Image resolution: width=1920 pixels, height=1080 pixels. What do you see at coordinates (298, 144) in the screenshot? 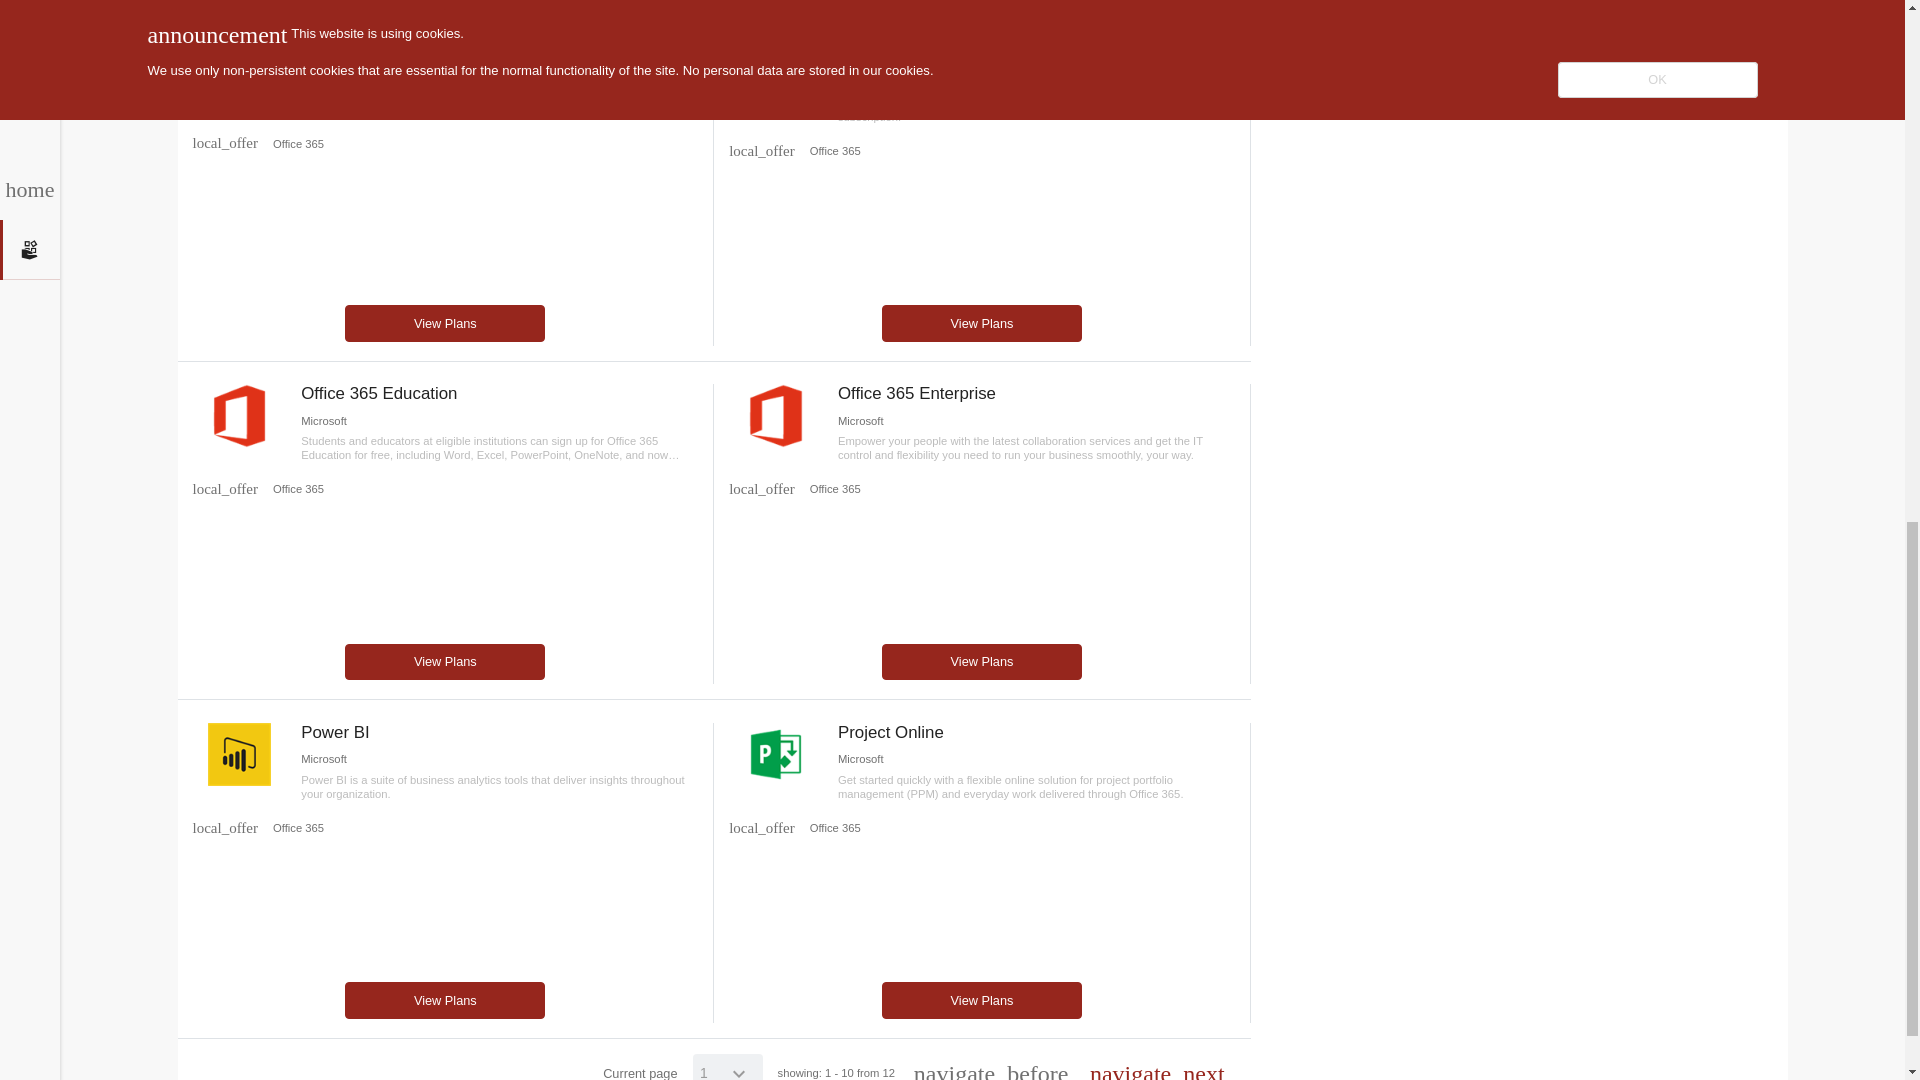
I see `Office 365 Category` at bounding box center [298, 144].